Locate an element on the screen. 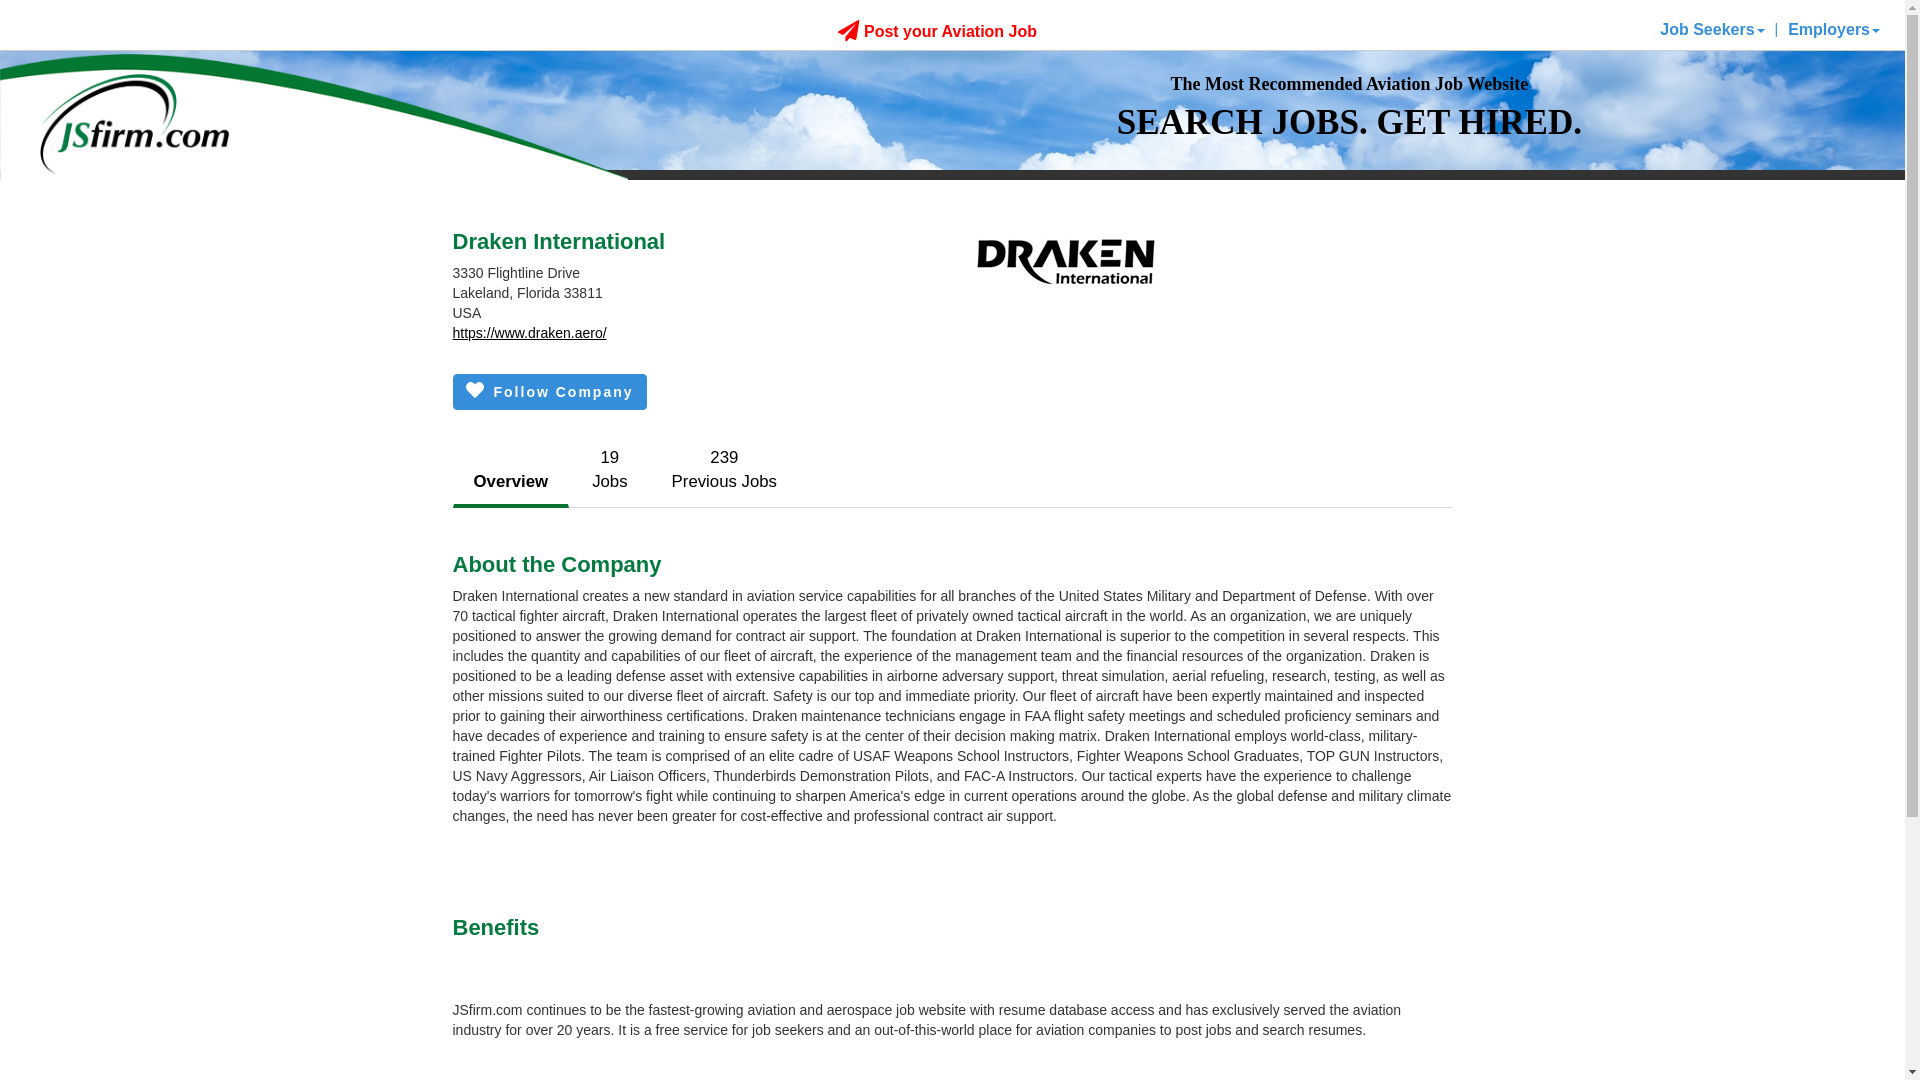 This screenshot has width=1920, height=1080. Overview is located at coordinates (548, 392).